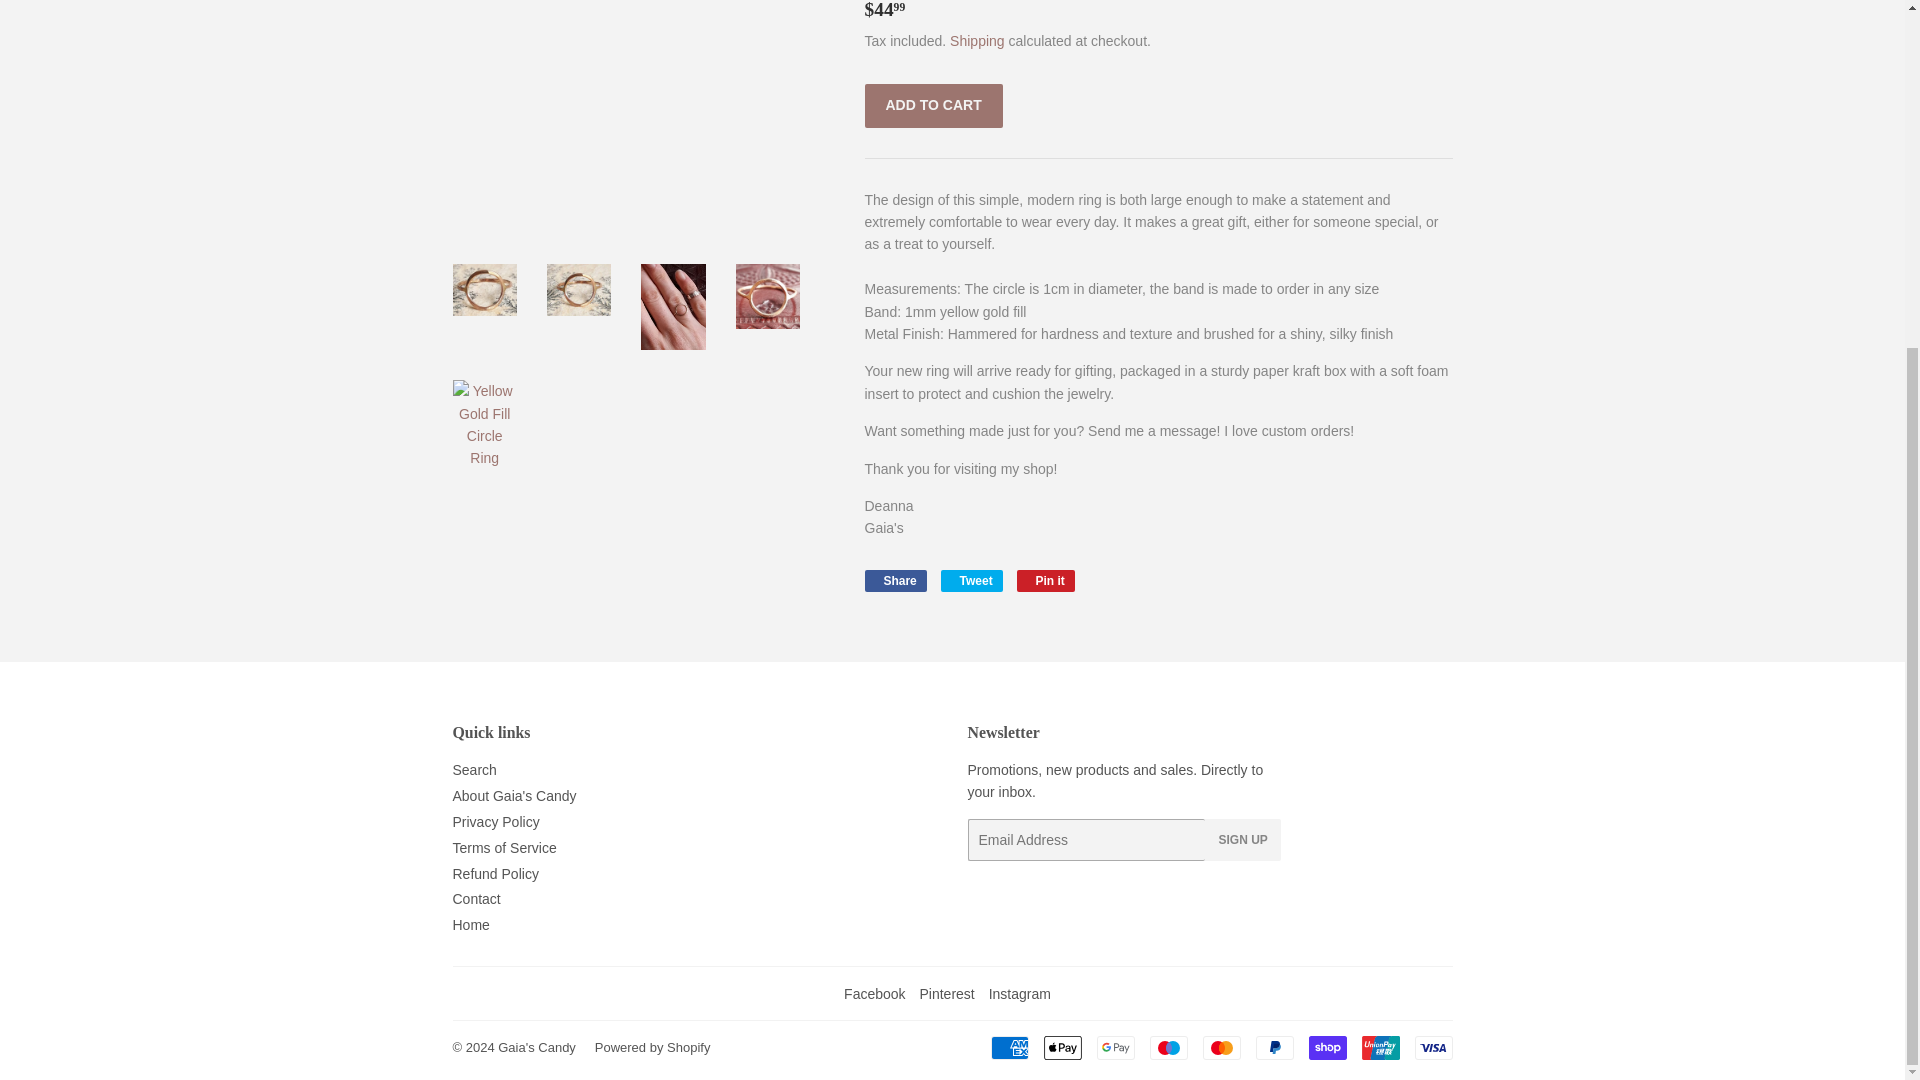  I want to click on Maestro, so click(1115, 1047).